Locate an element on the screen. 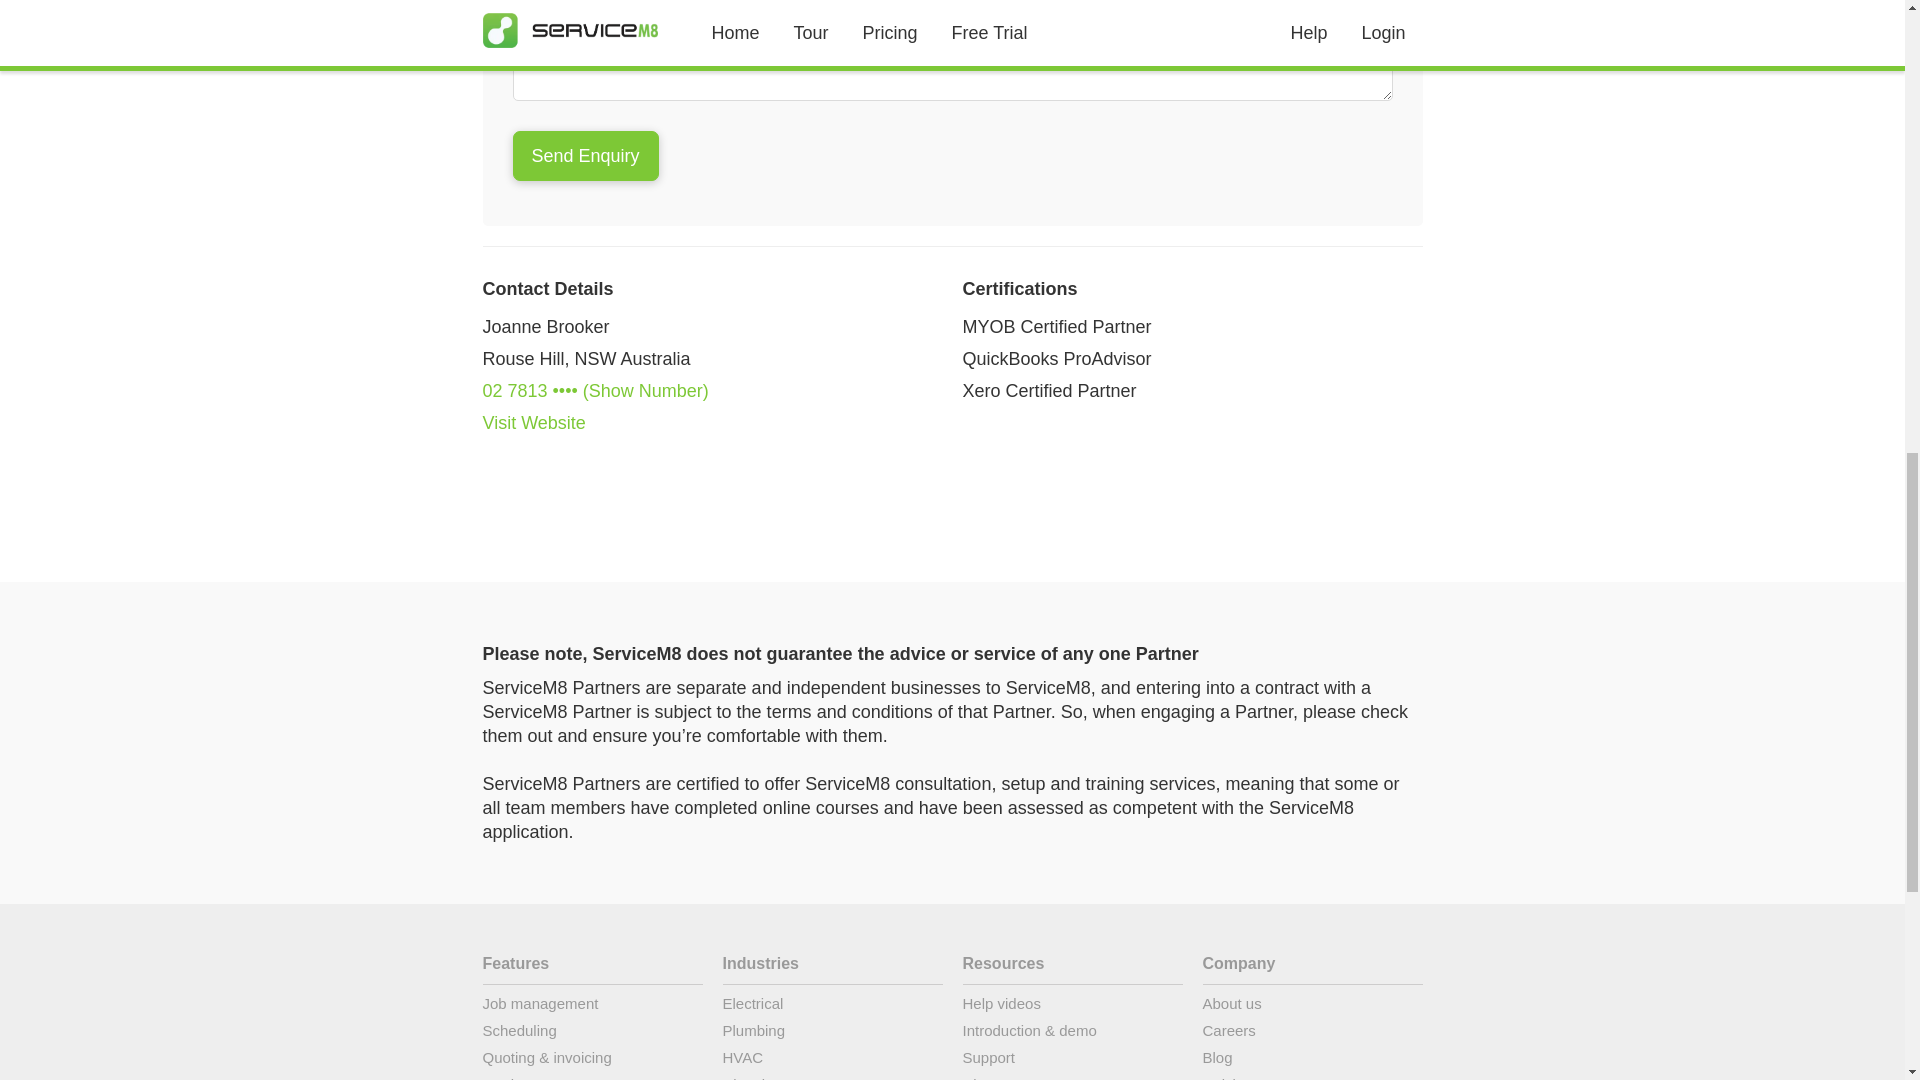 This screenshot has width=1920, height=1080. Visit Website is located at coordinates (533, 422).